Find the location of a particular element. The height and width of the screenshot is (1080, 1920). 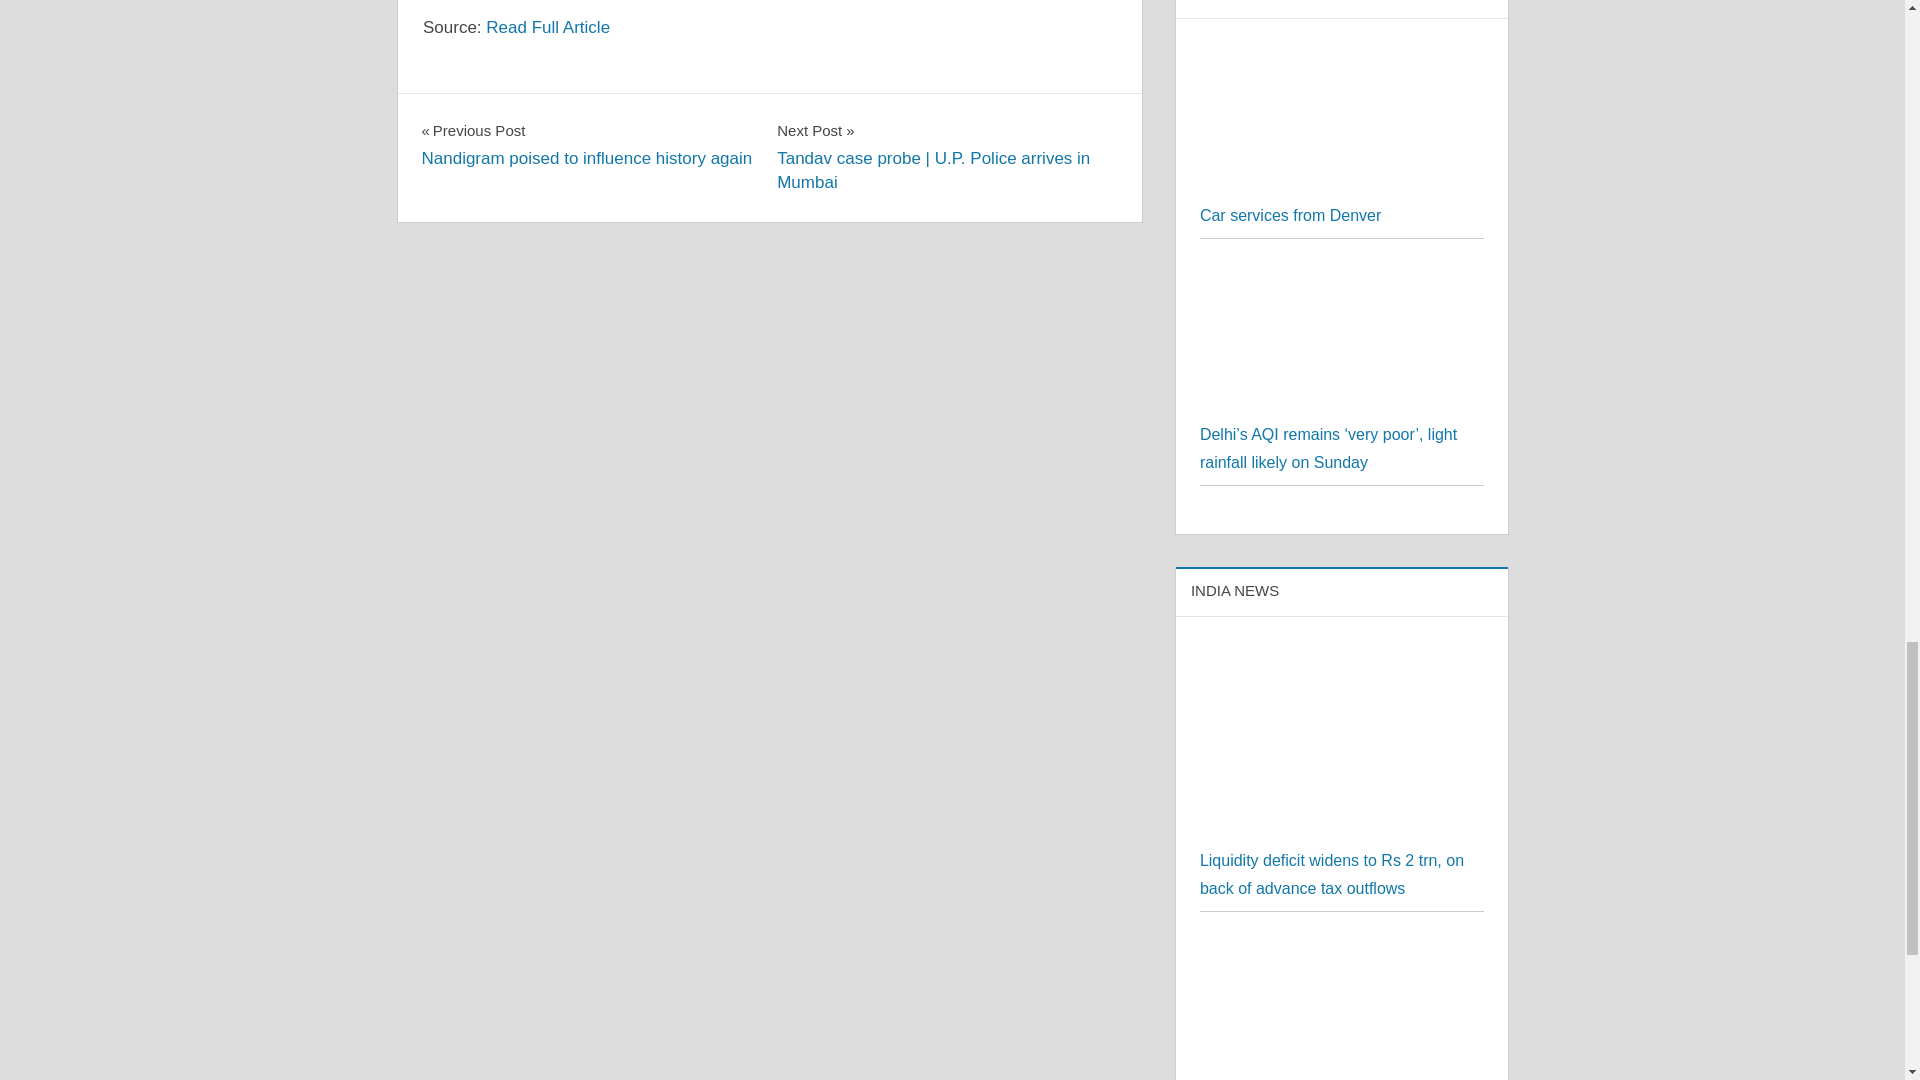

10 Healthy Things Diabetics Should Do in 2024 is located at coordinates (587, 442).